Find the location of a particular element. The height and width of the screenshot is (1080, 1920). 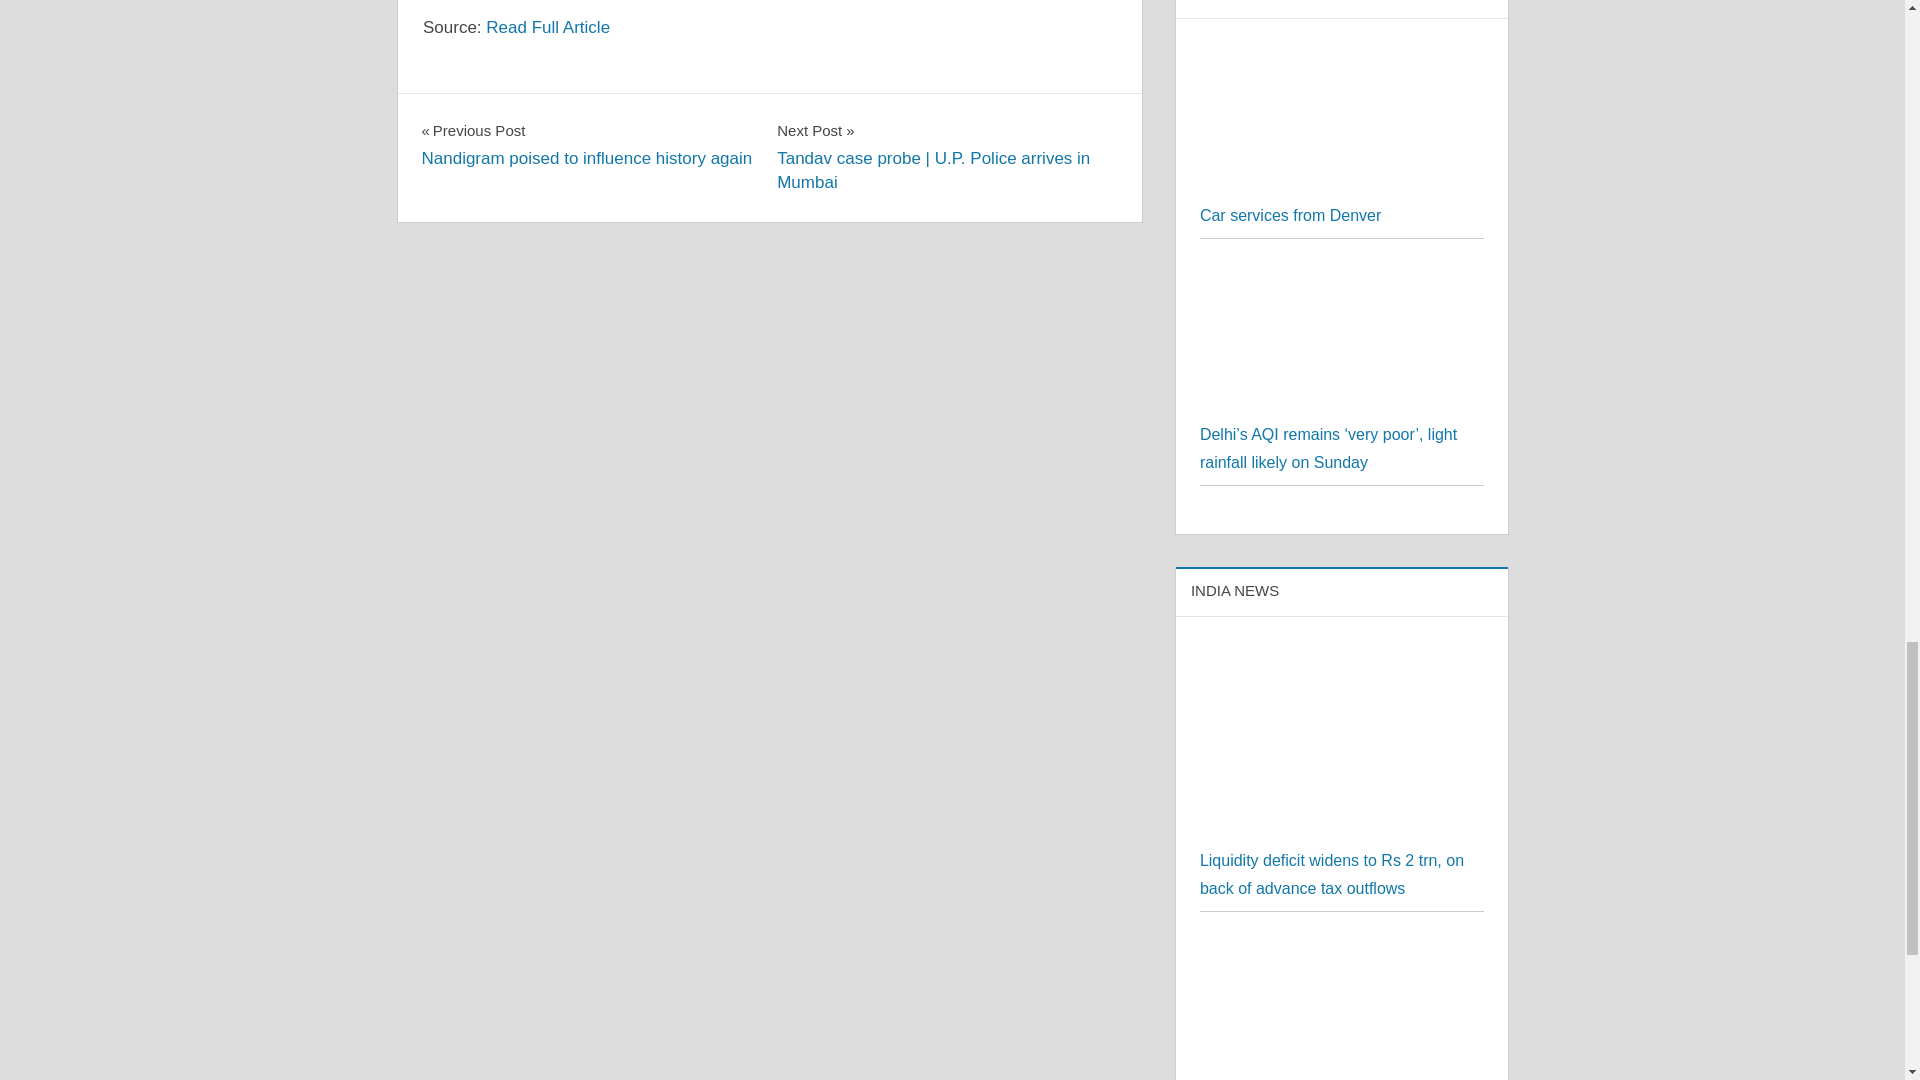

10 Healthy Things Diabetics Should Do in 2024 is located at coordinates (587, 442).